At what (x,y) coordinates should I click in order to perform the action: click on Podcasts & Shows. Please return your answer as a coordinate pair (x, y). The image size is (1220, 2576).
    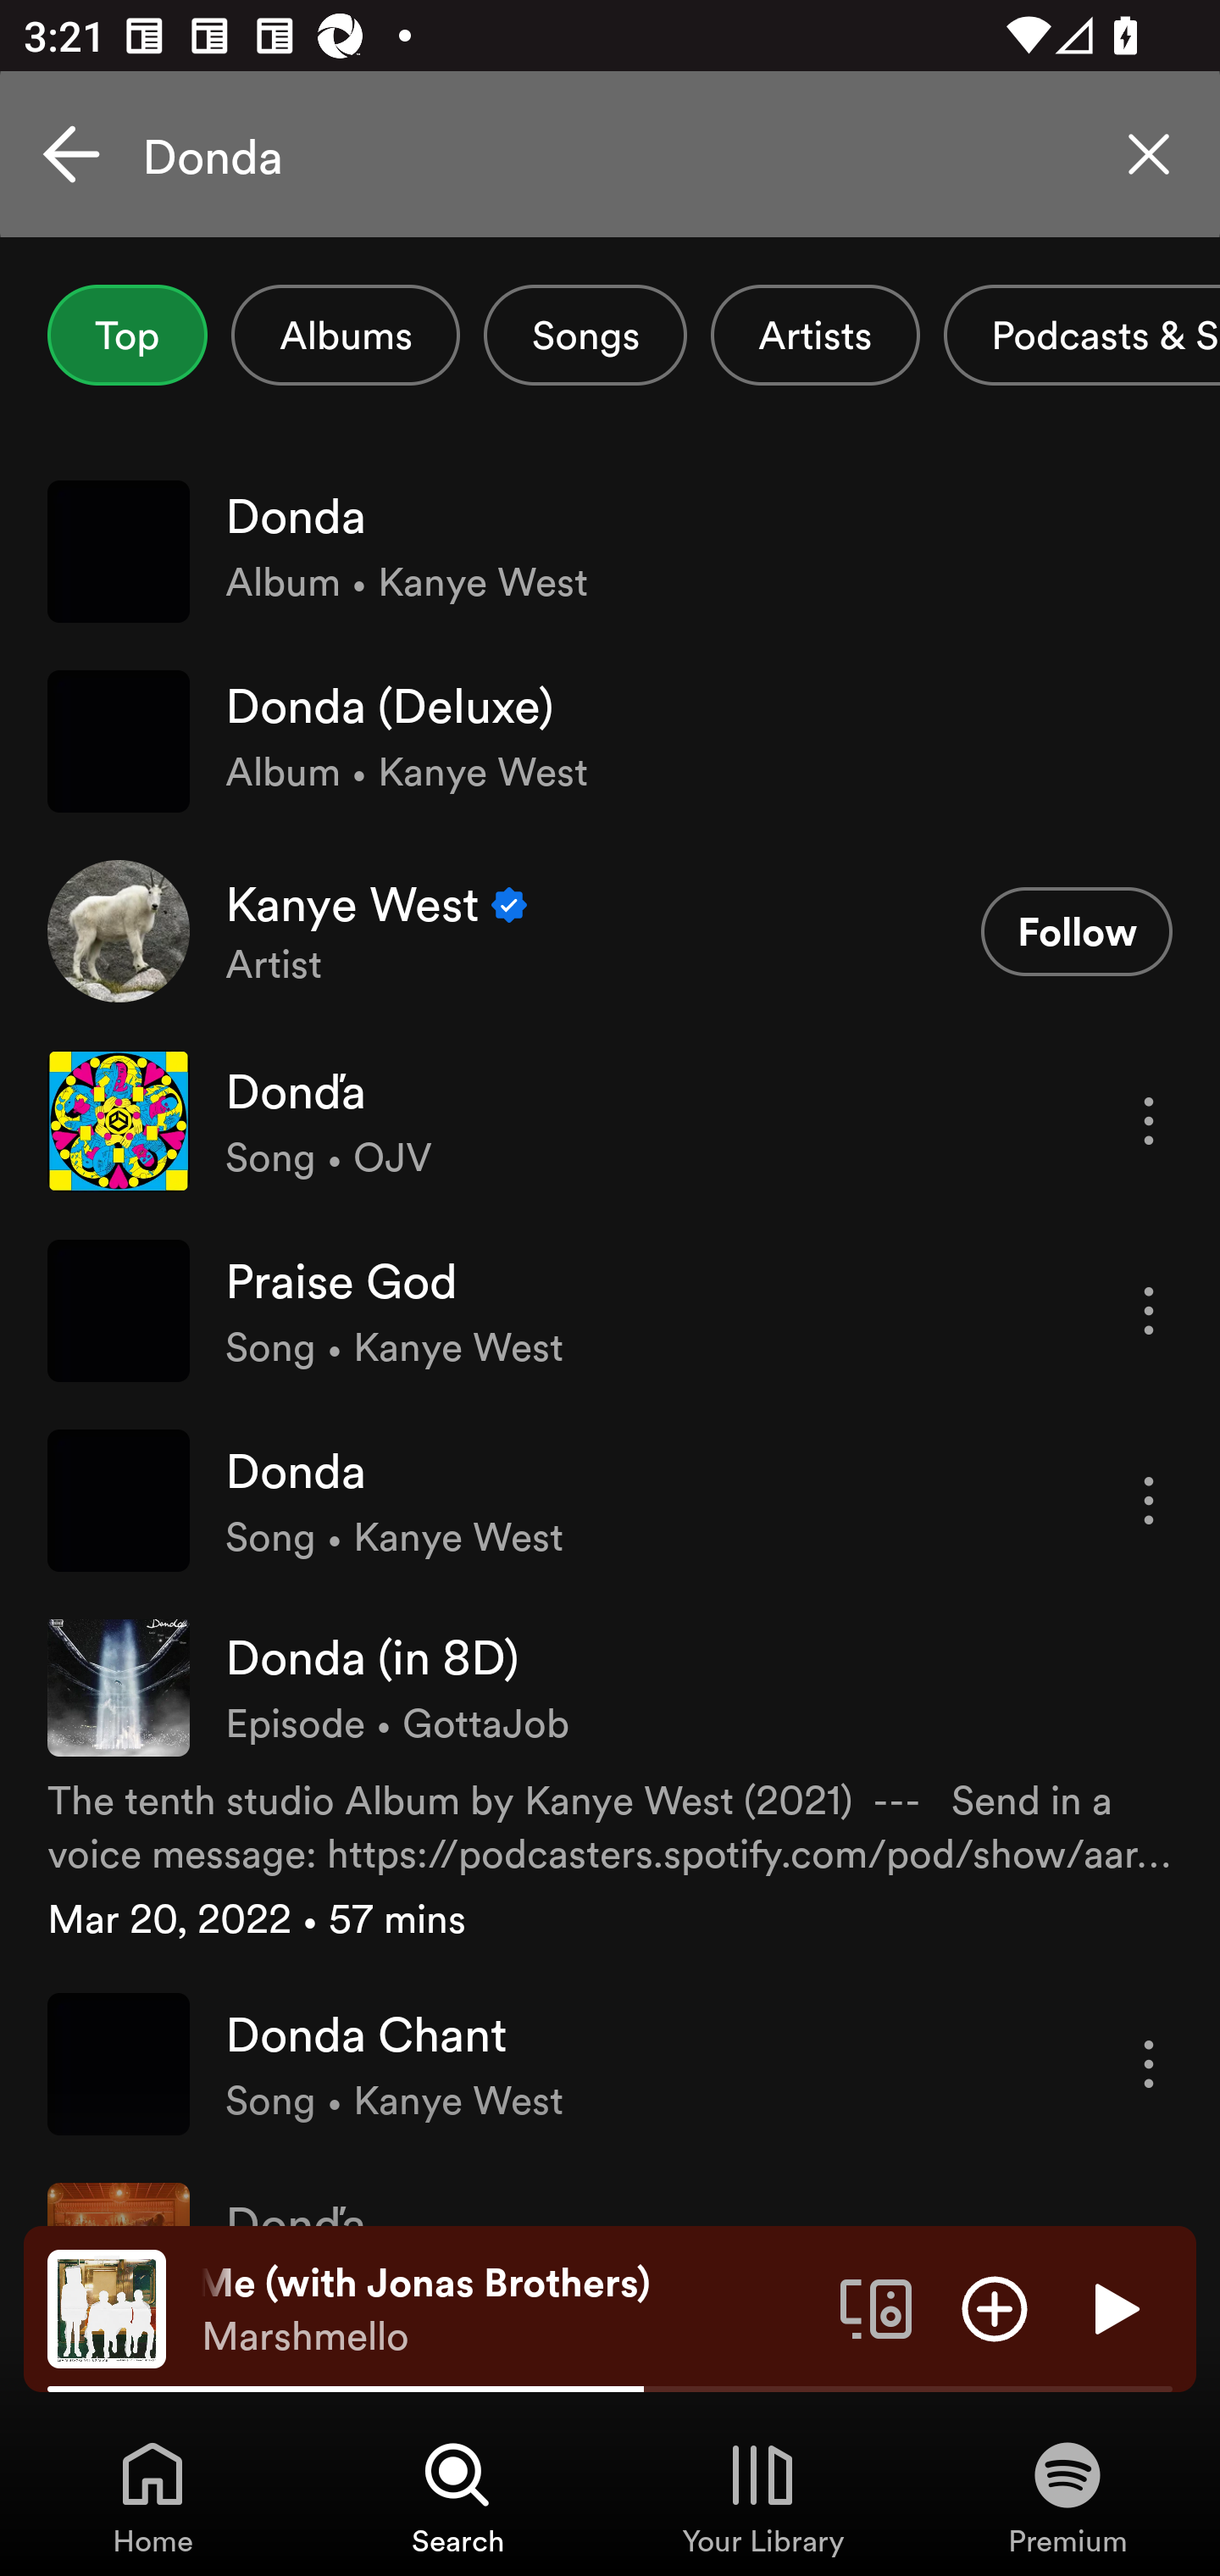
    Looking at the image, I should click on (1082, 335).